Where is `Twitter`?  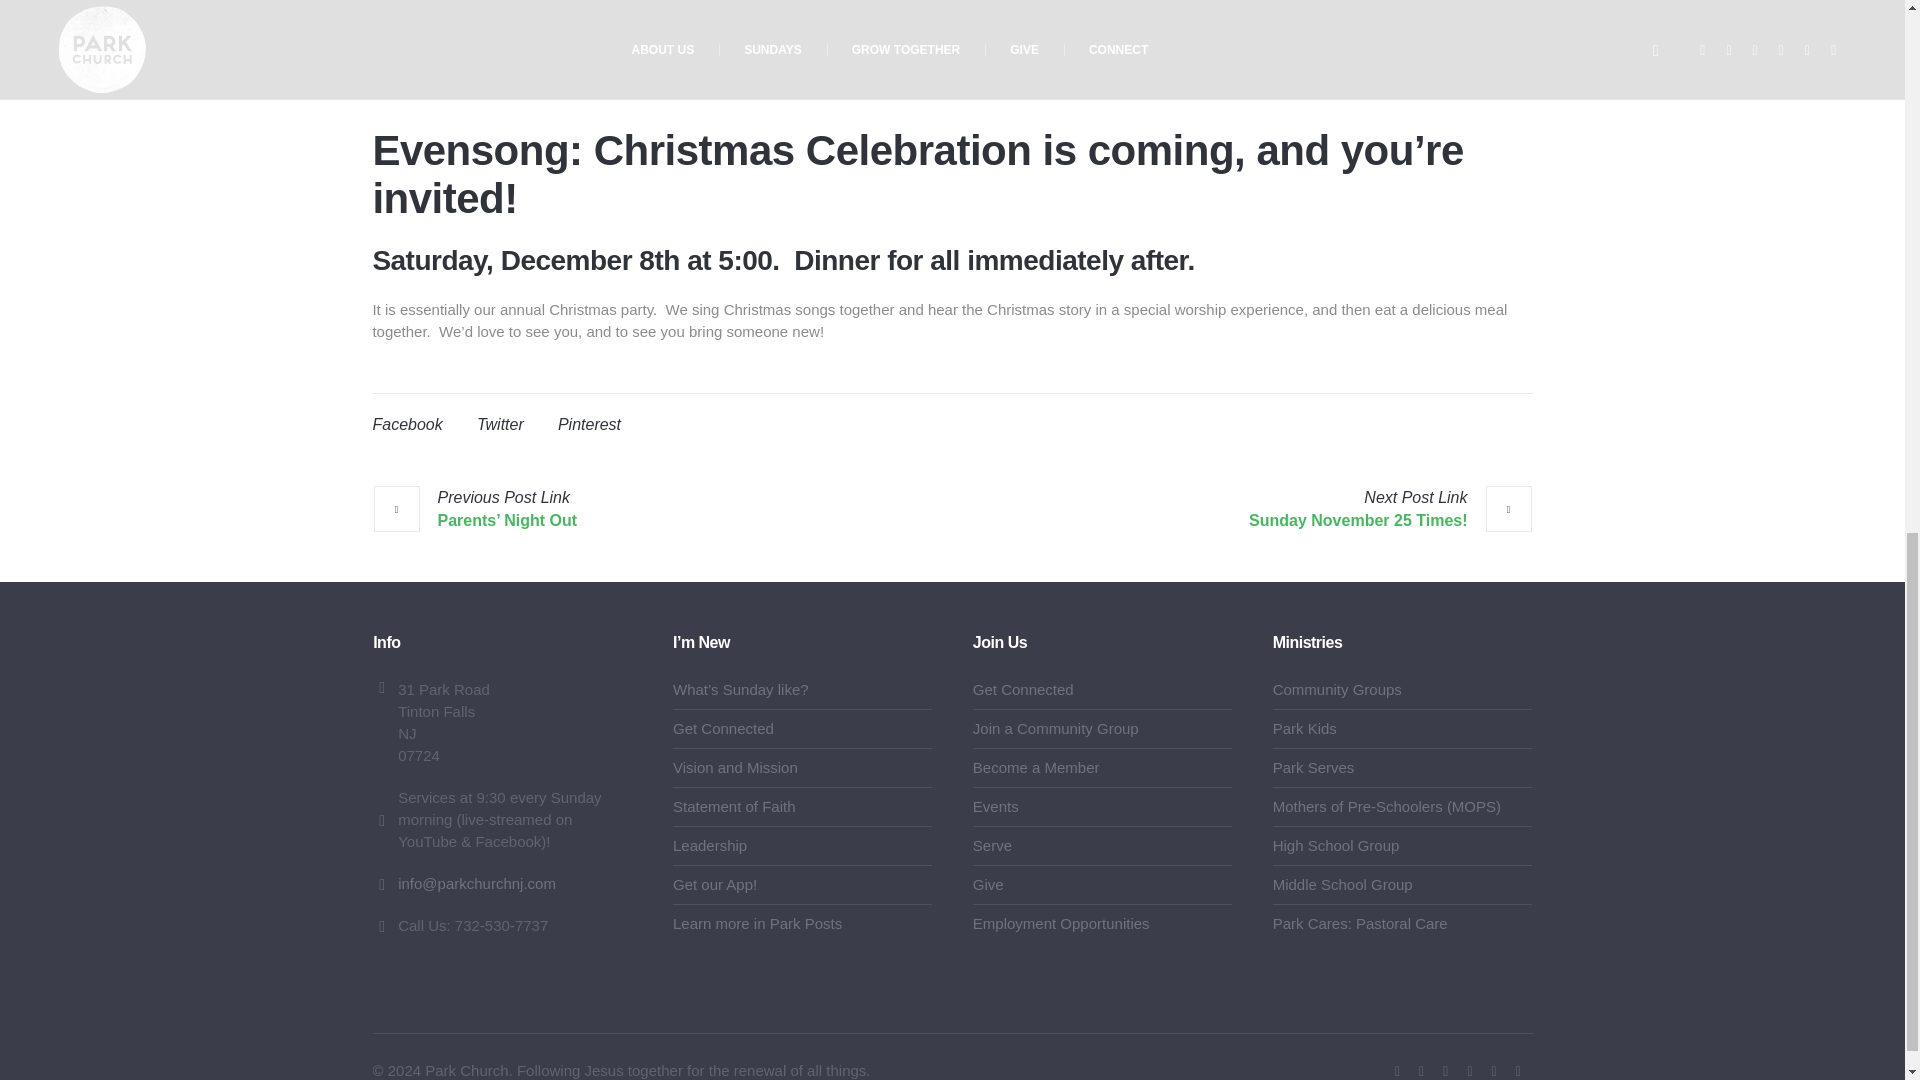
Twitter is located at coordinates (500, 424).